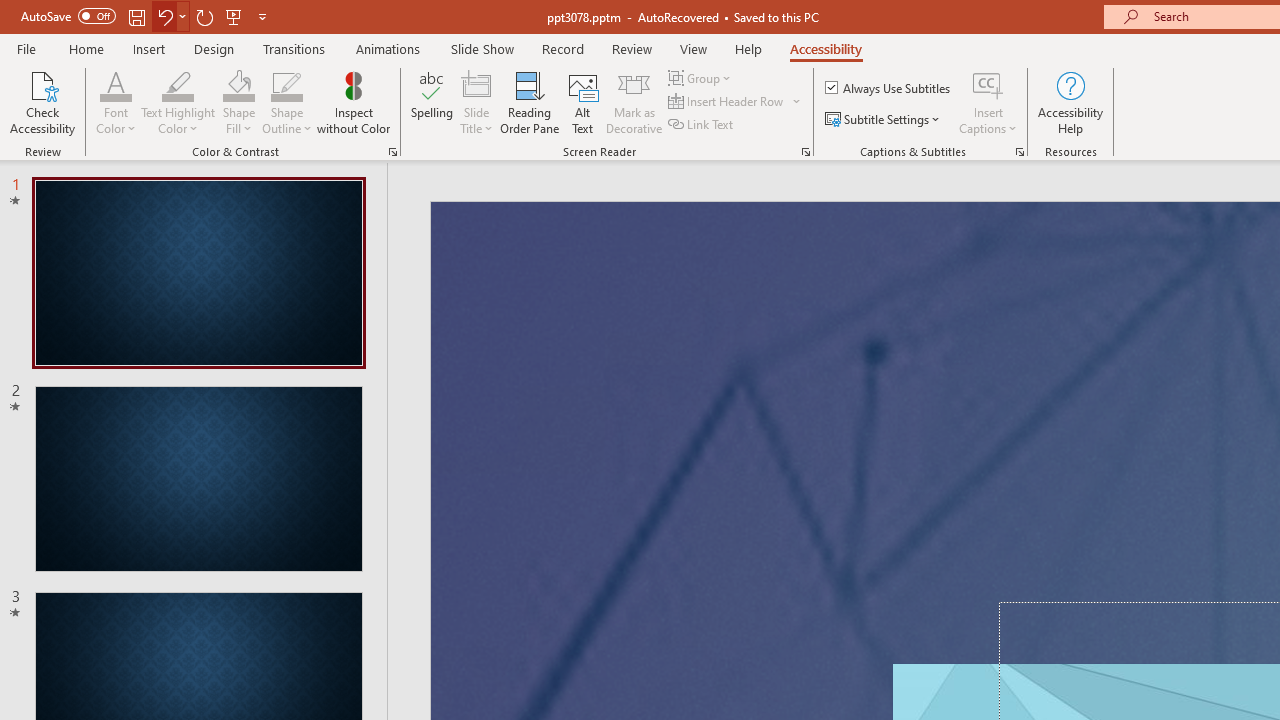  Describe the element at coordinates (42, 102) in the screenshot. I see `Check Accessibility` at that location.